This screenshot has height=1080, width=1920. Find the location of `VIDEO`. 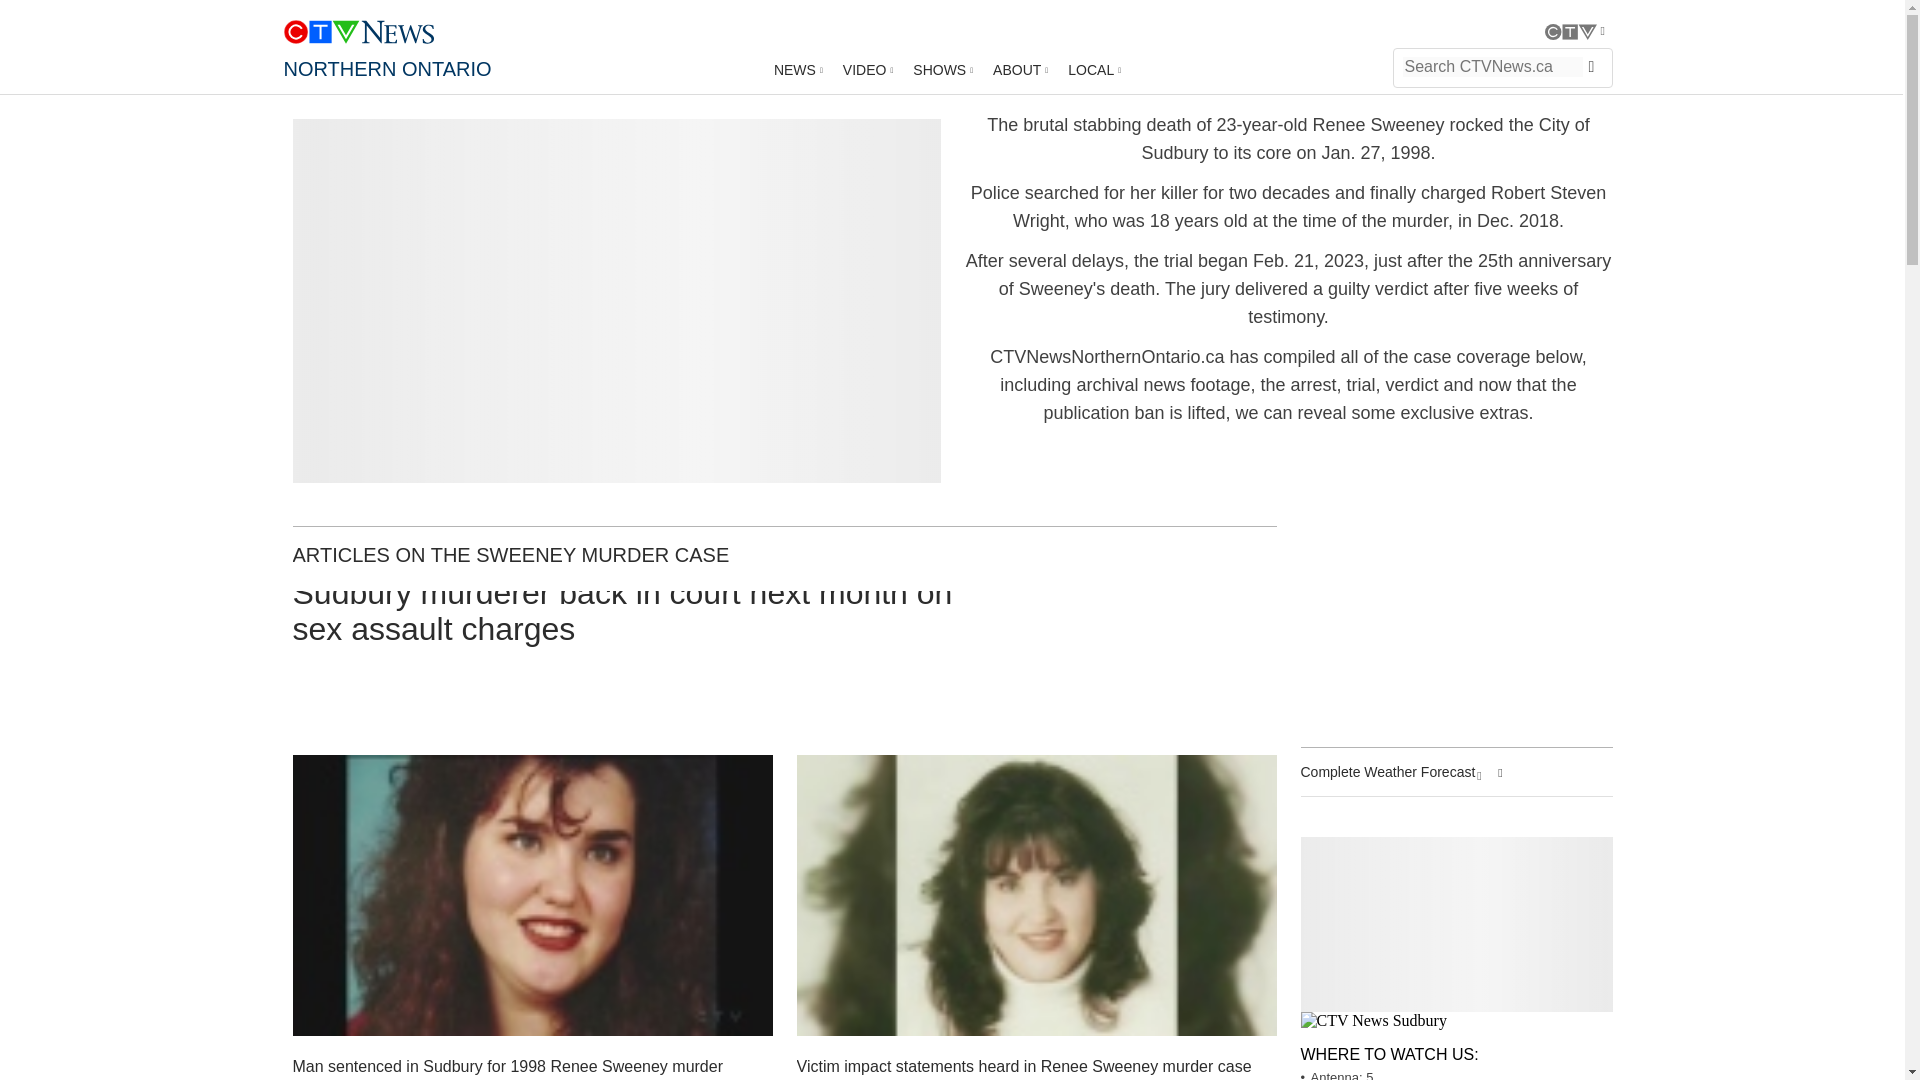

VIDEO is located at coordinates (868, 69).